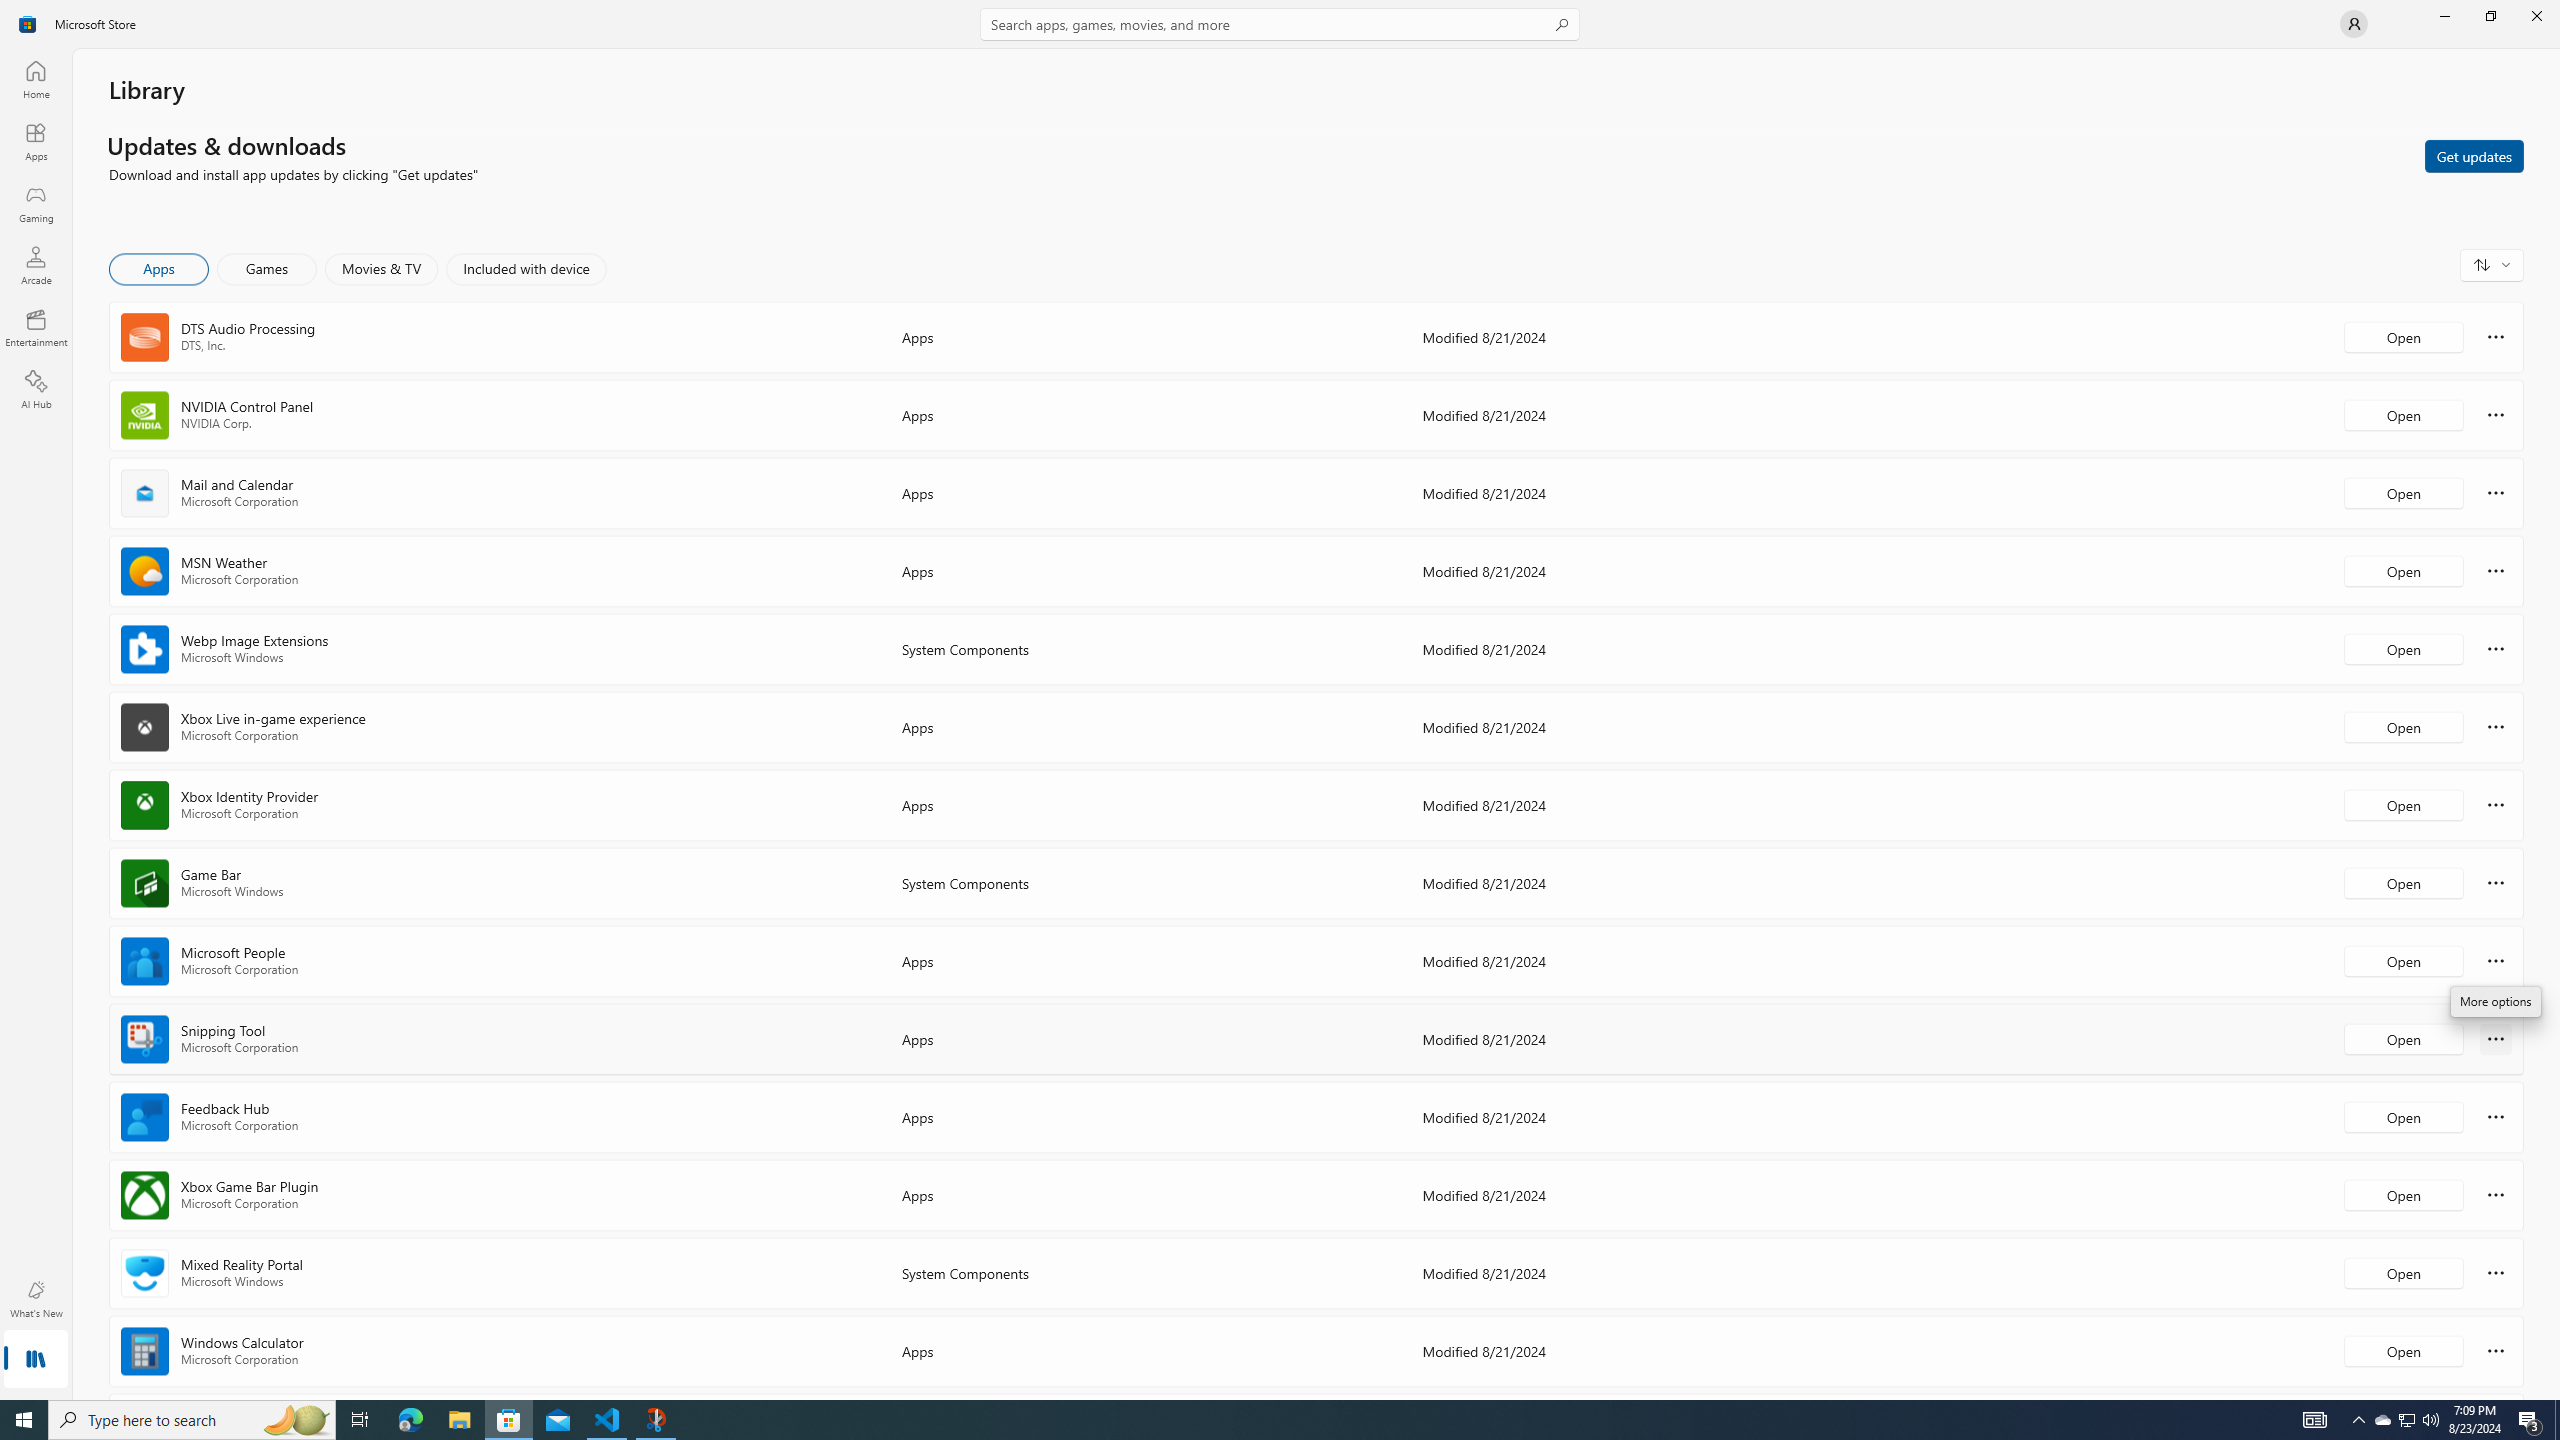  What do you see at coordinates (2444, 16) in the screenshot?
I see `Minimize Microsoft Store` at bounding box center [2444, 16].